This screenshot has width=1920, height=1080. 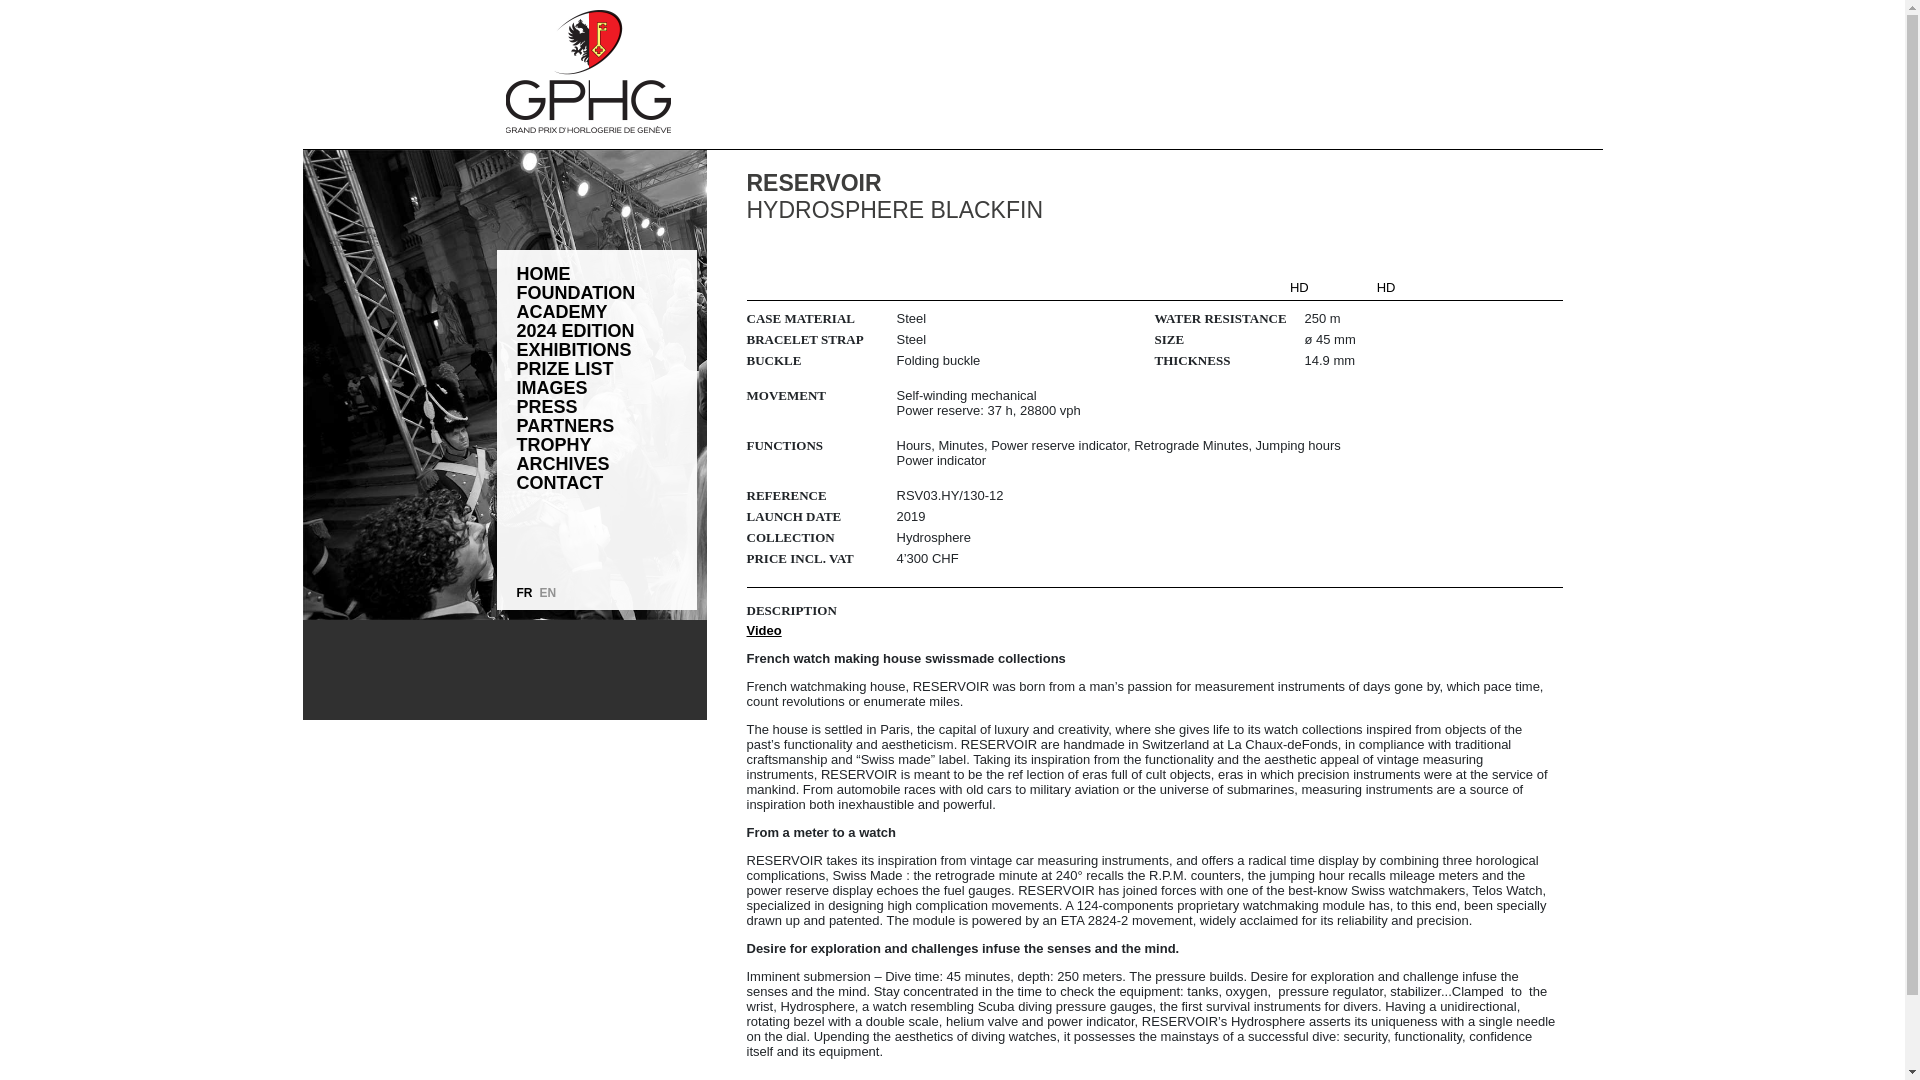 What do you see at coordinates (764, 630) in the screenshot?
I see `Video` at bounding box center [764, 630].